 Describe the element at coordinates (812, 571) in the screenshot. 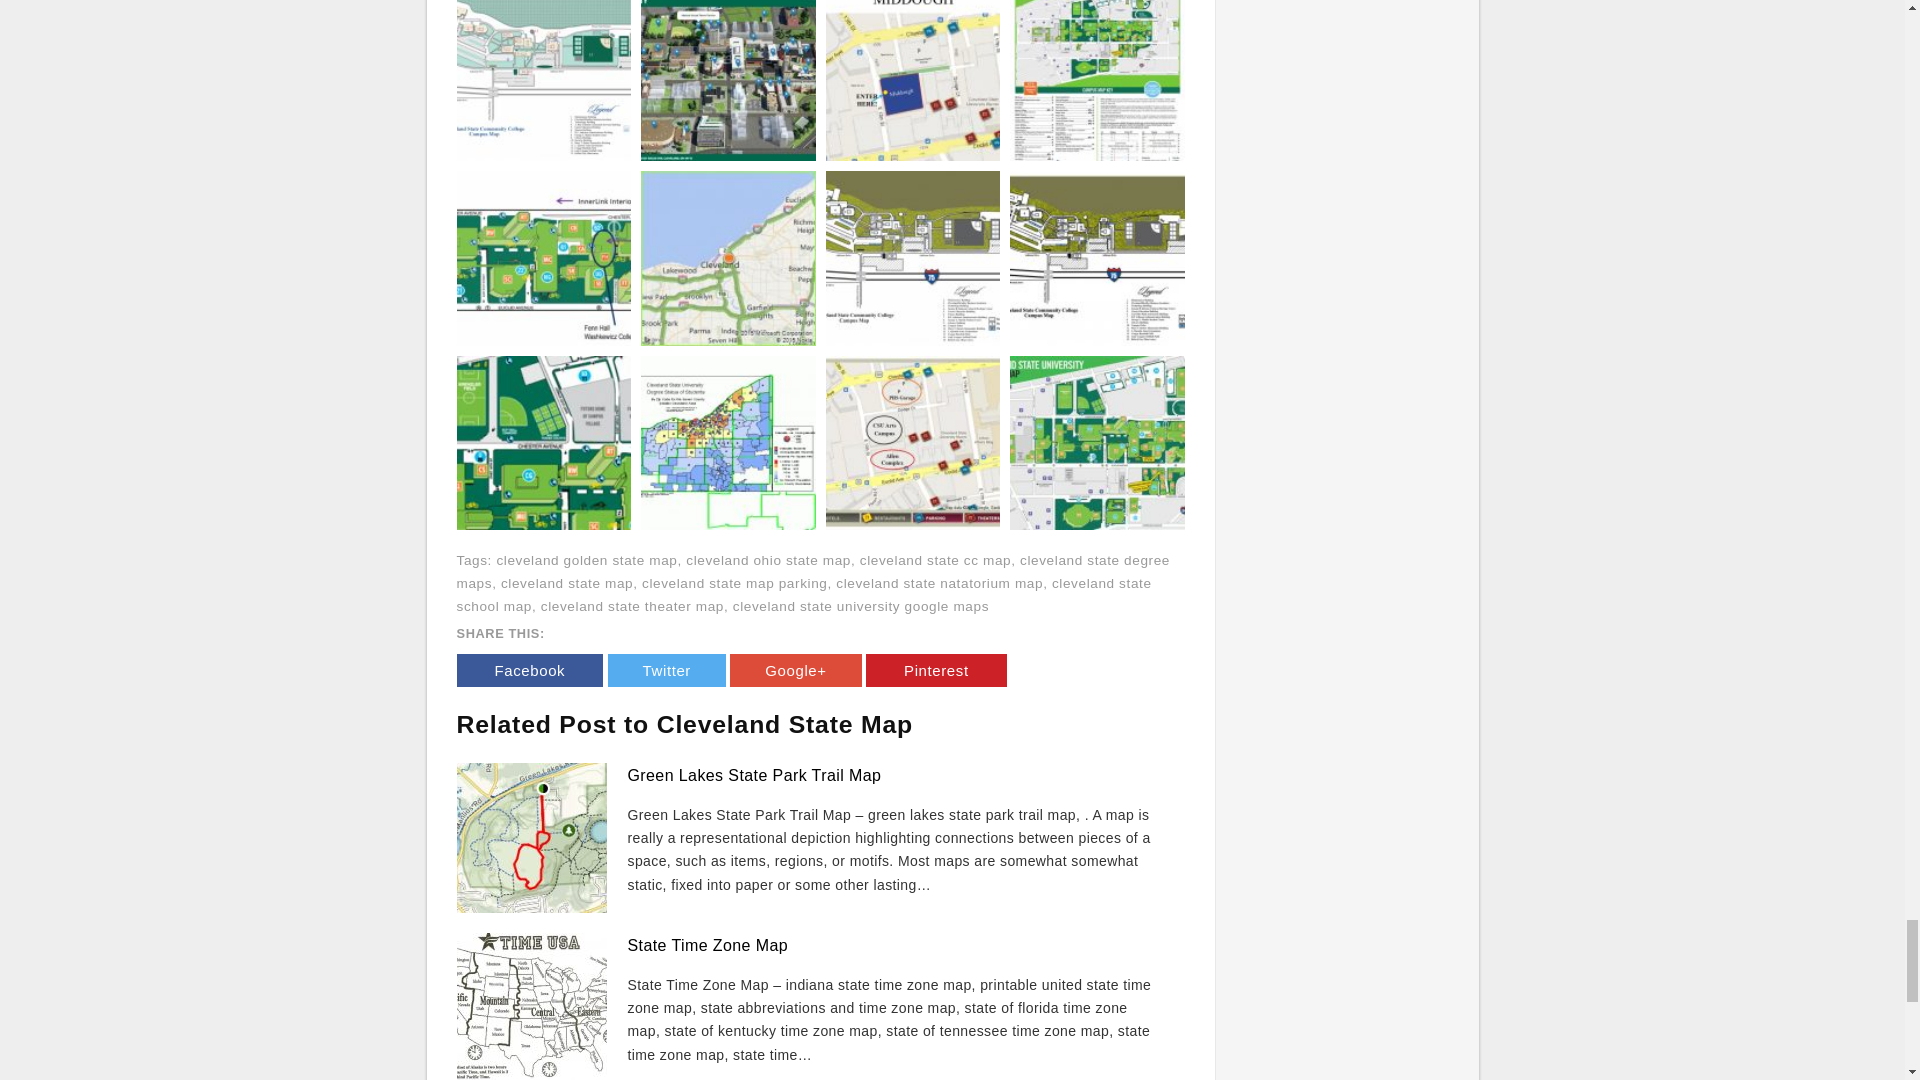

I see `cleveland state degree maps` at that location.